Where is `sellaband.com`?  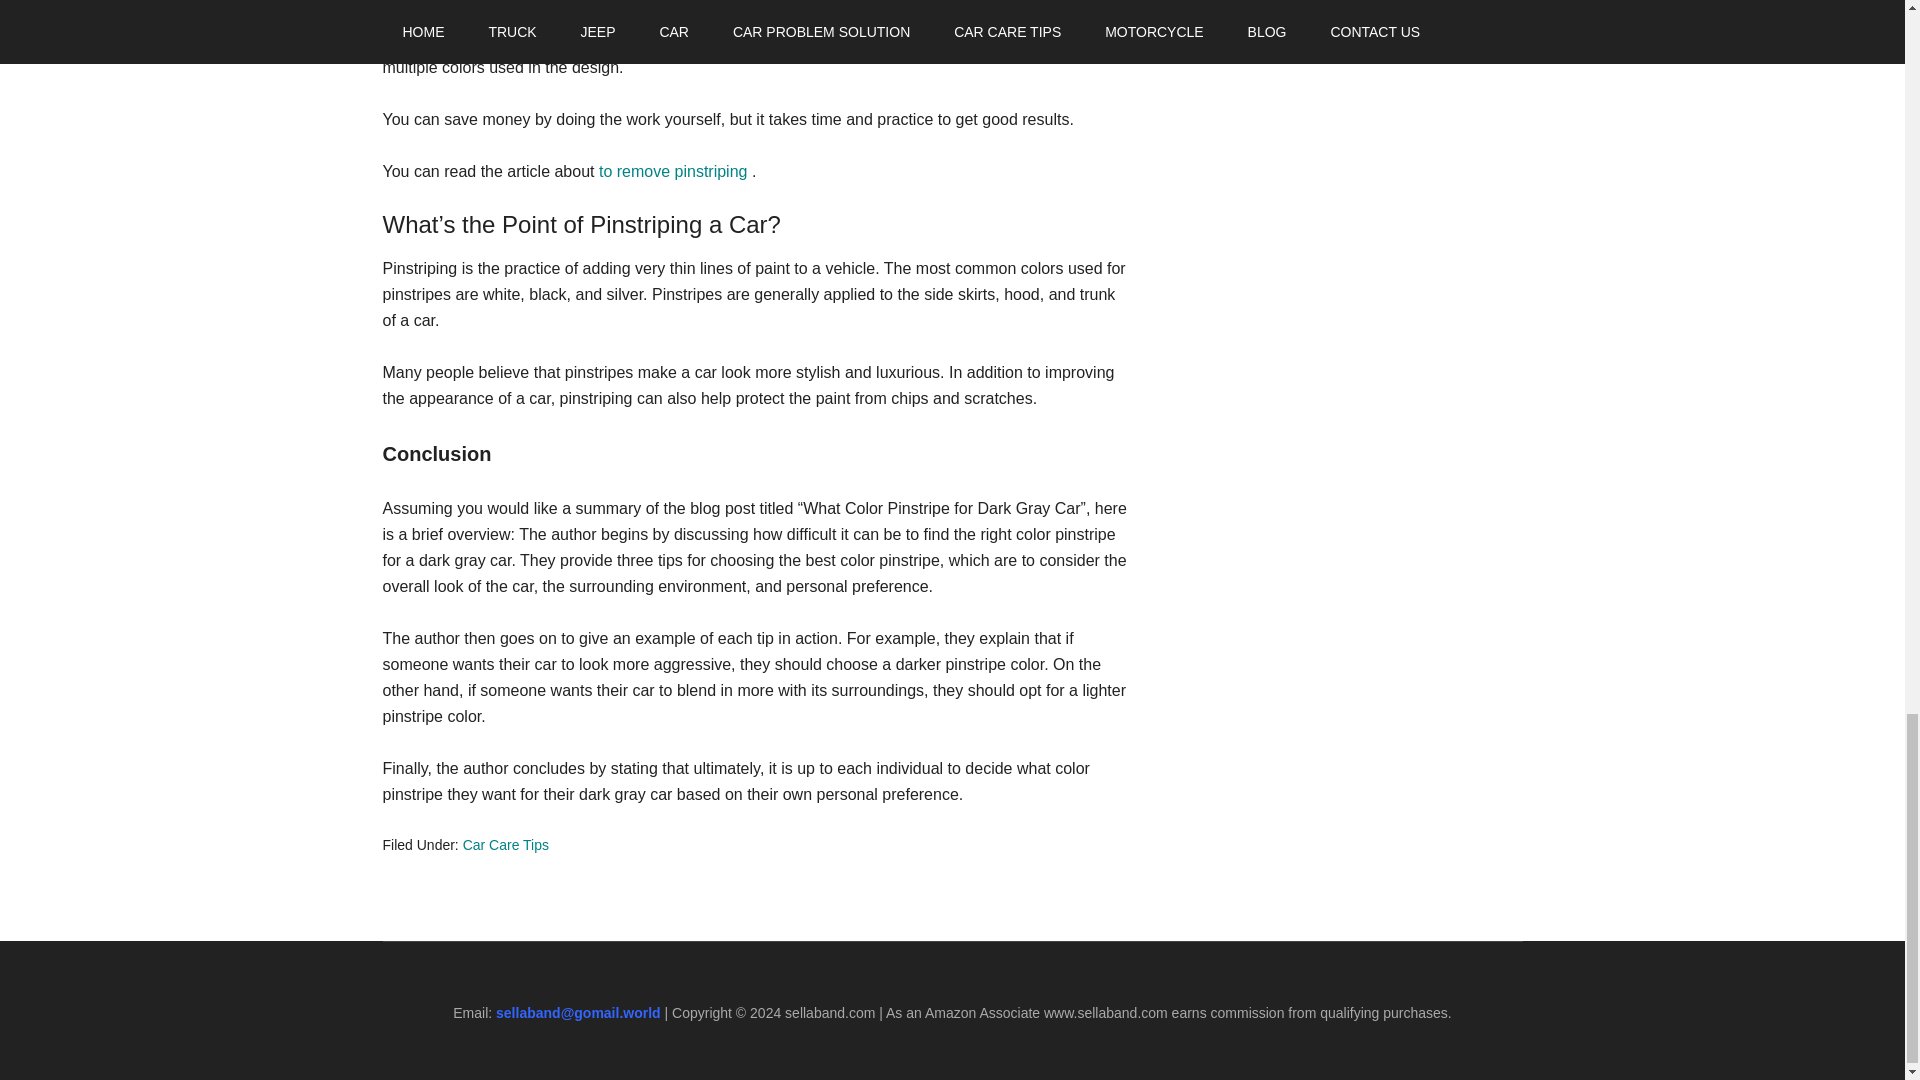 sellaband.com is located at coordinates (830, 1012).